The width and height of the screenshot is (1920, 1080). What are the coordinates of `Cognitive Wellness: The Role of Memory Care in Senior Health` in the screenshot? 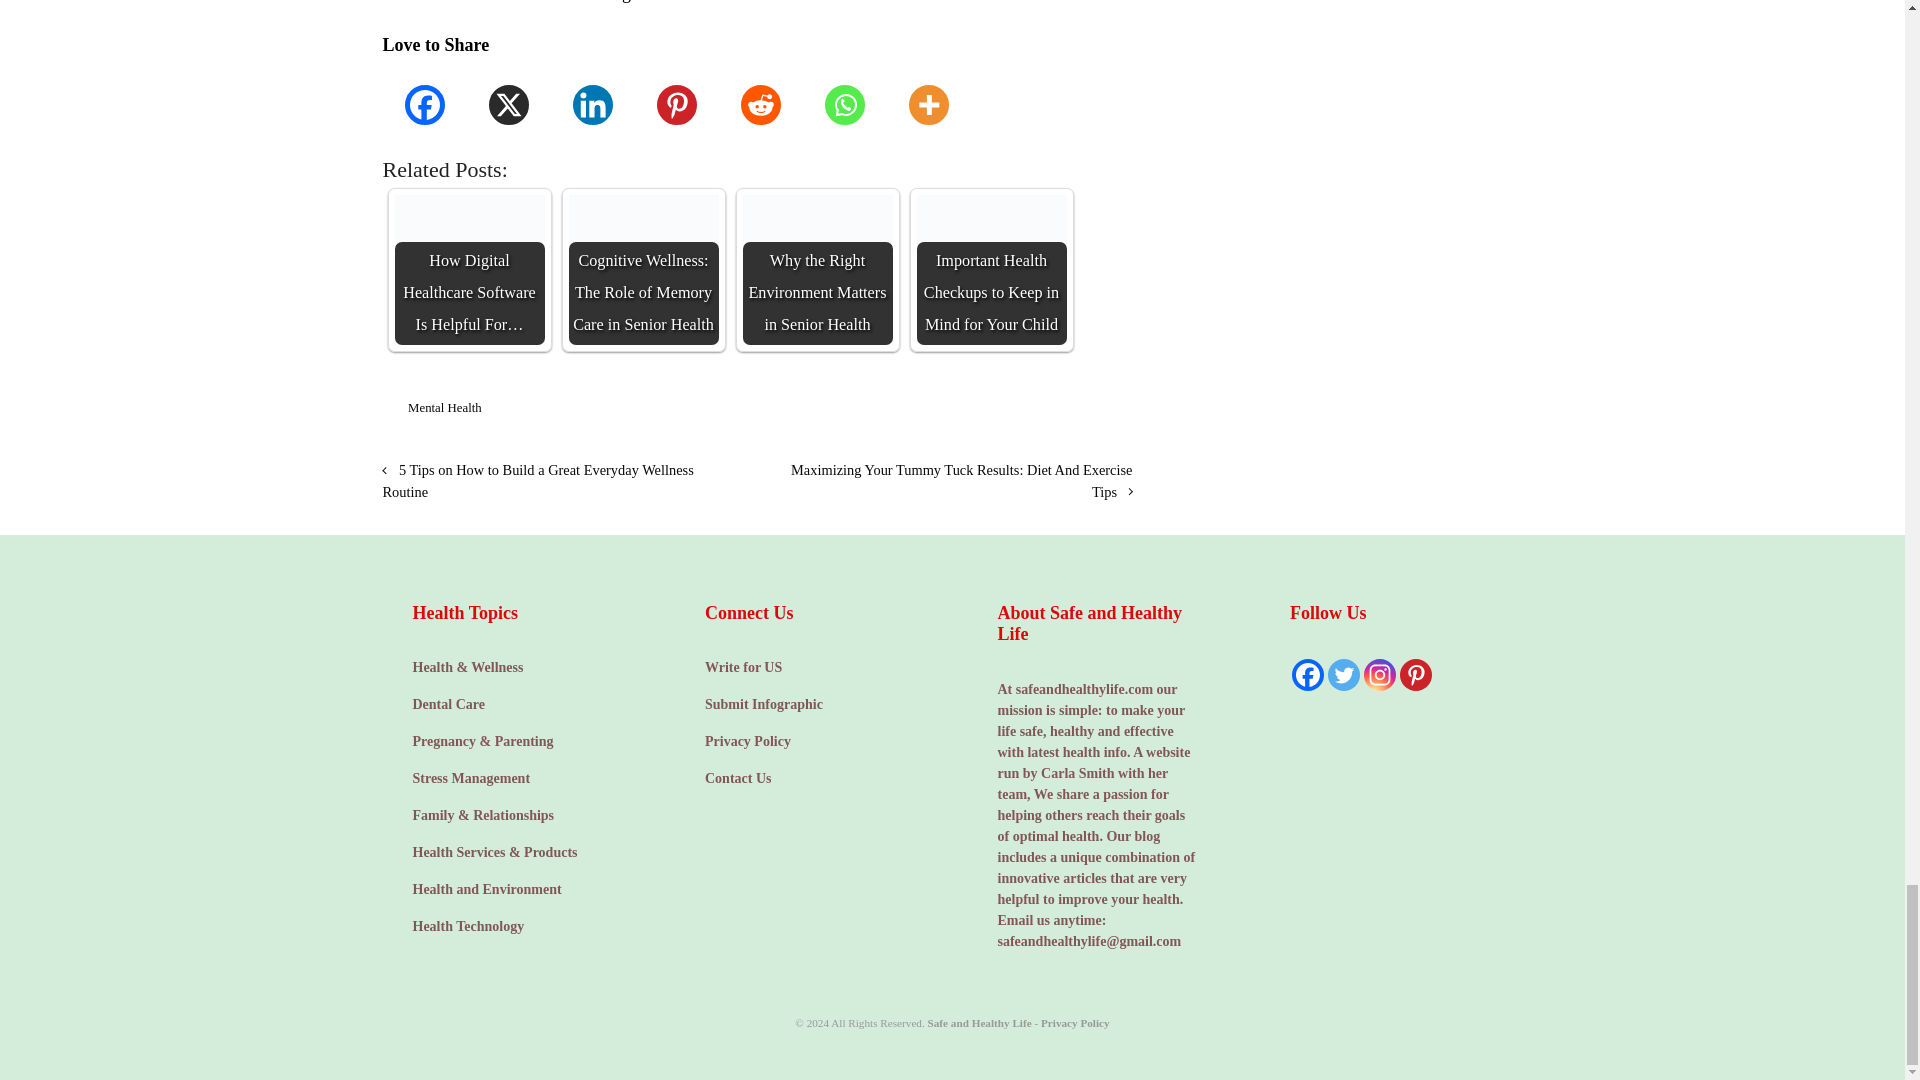 It's located at (643, 270).